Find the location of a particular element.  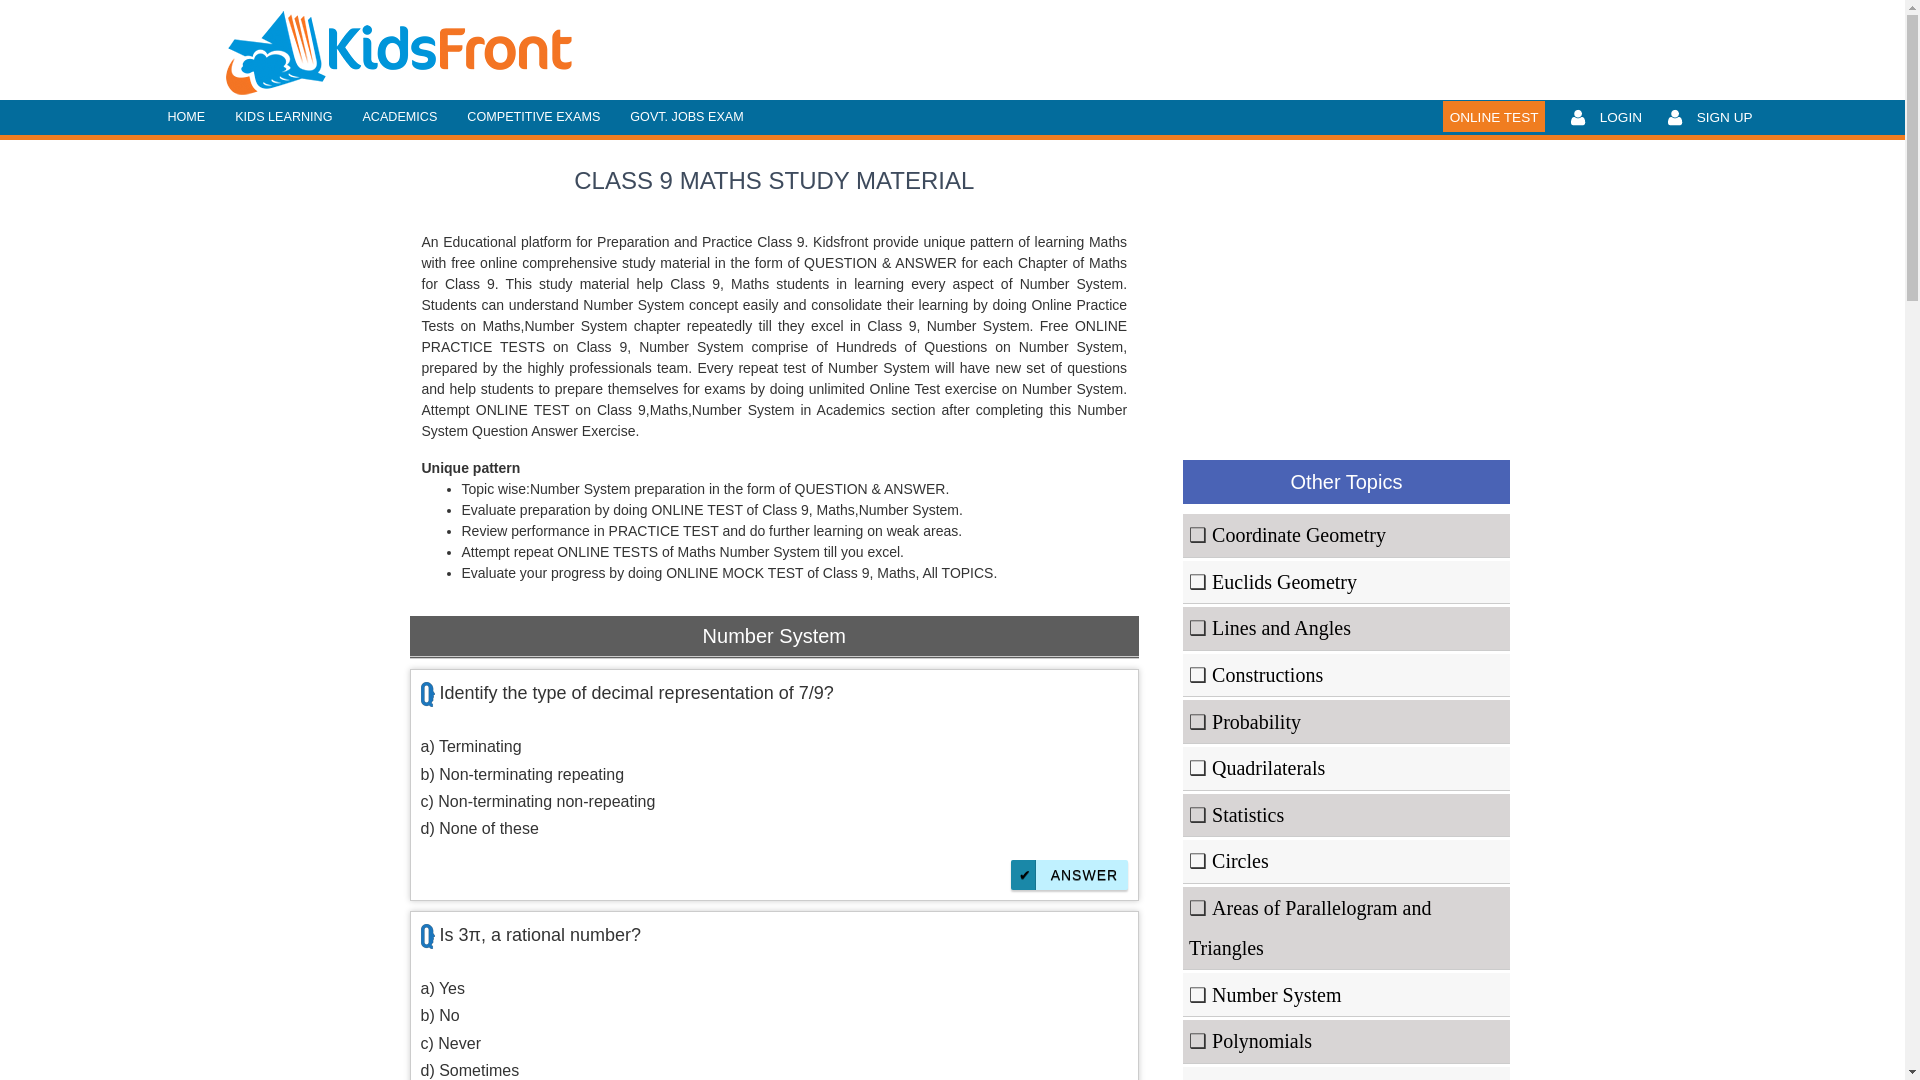

Advertisement is located at coordinates (1346, 292).